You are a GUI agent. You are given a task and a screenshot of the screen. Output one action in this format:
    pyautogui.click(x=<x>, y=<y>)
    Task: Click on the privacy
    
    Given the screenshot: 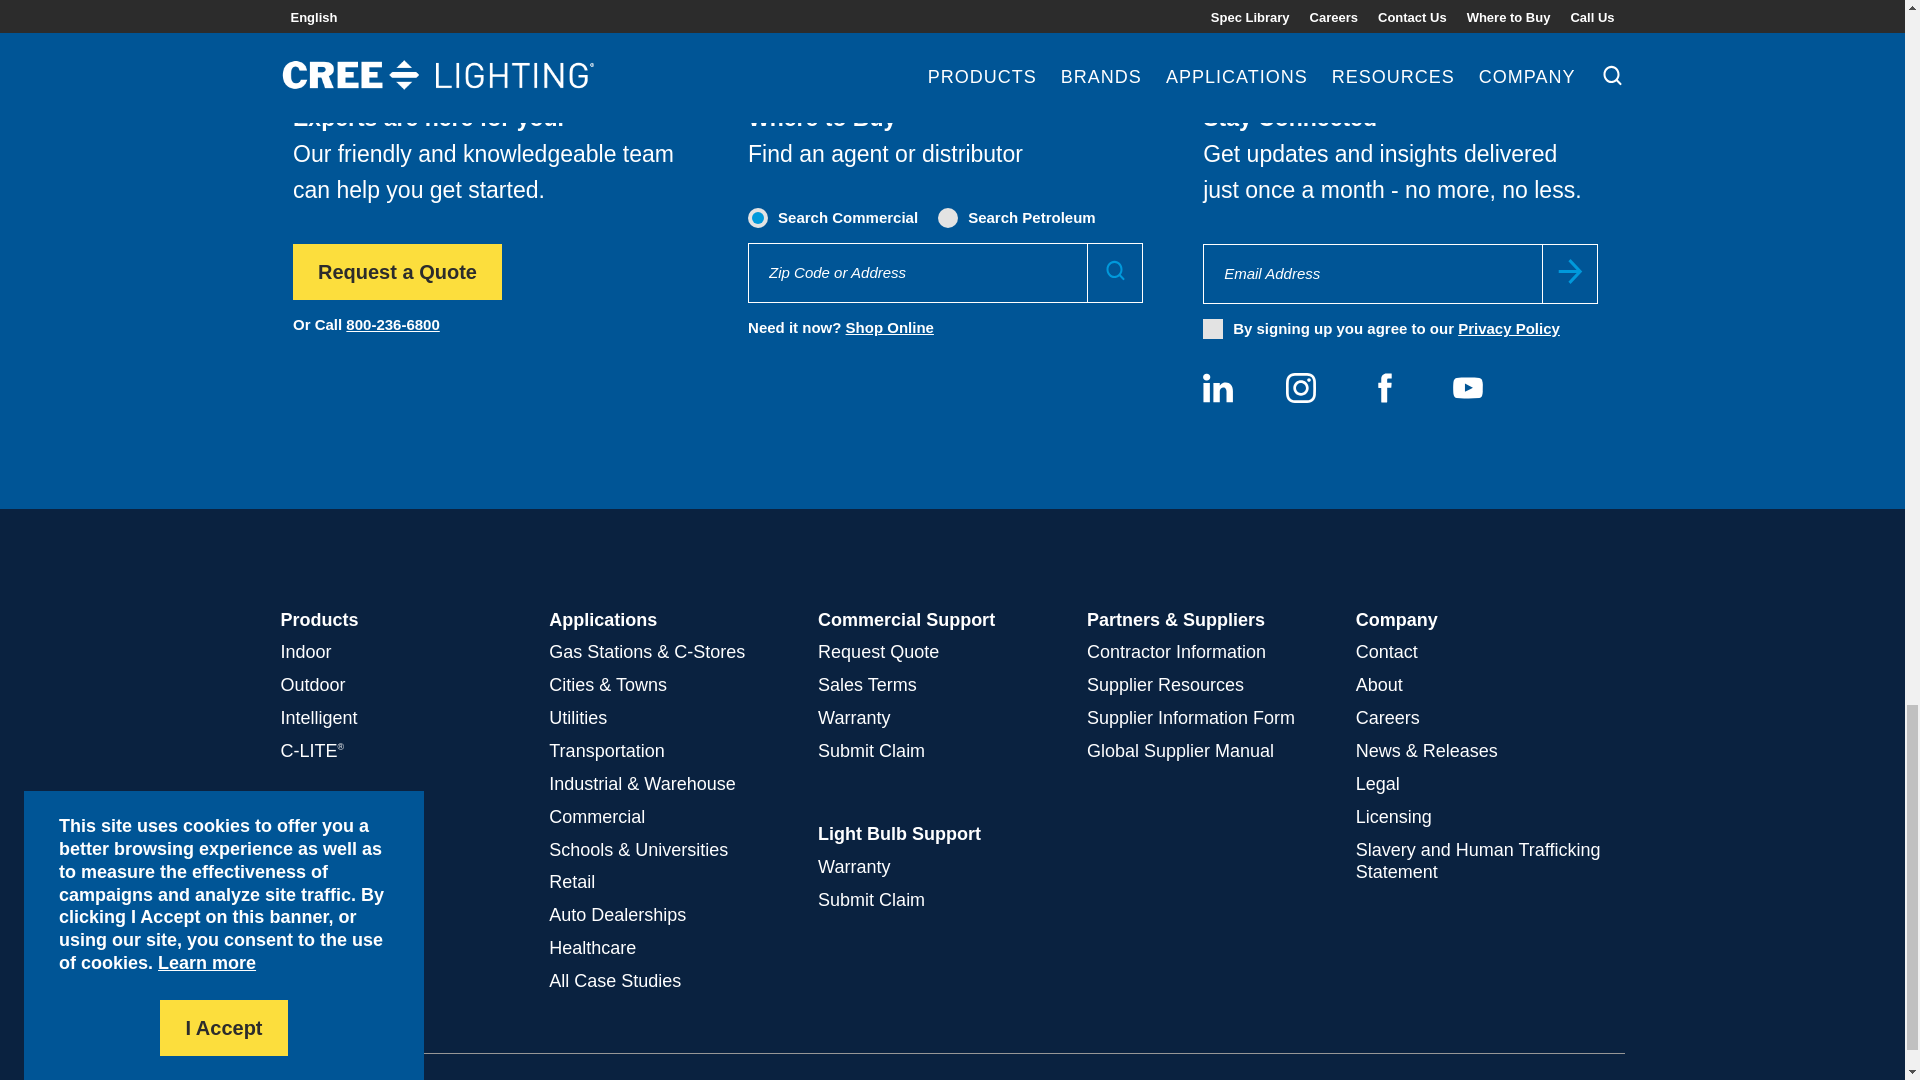 What is the action you would take?
    pyautogui.click(x=1213, y=328)
    